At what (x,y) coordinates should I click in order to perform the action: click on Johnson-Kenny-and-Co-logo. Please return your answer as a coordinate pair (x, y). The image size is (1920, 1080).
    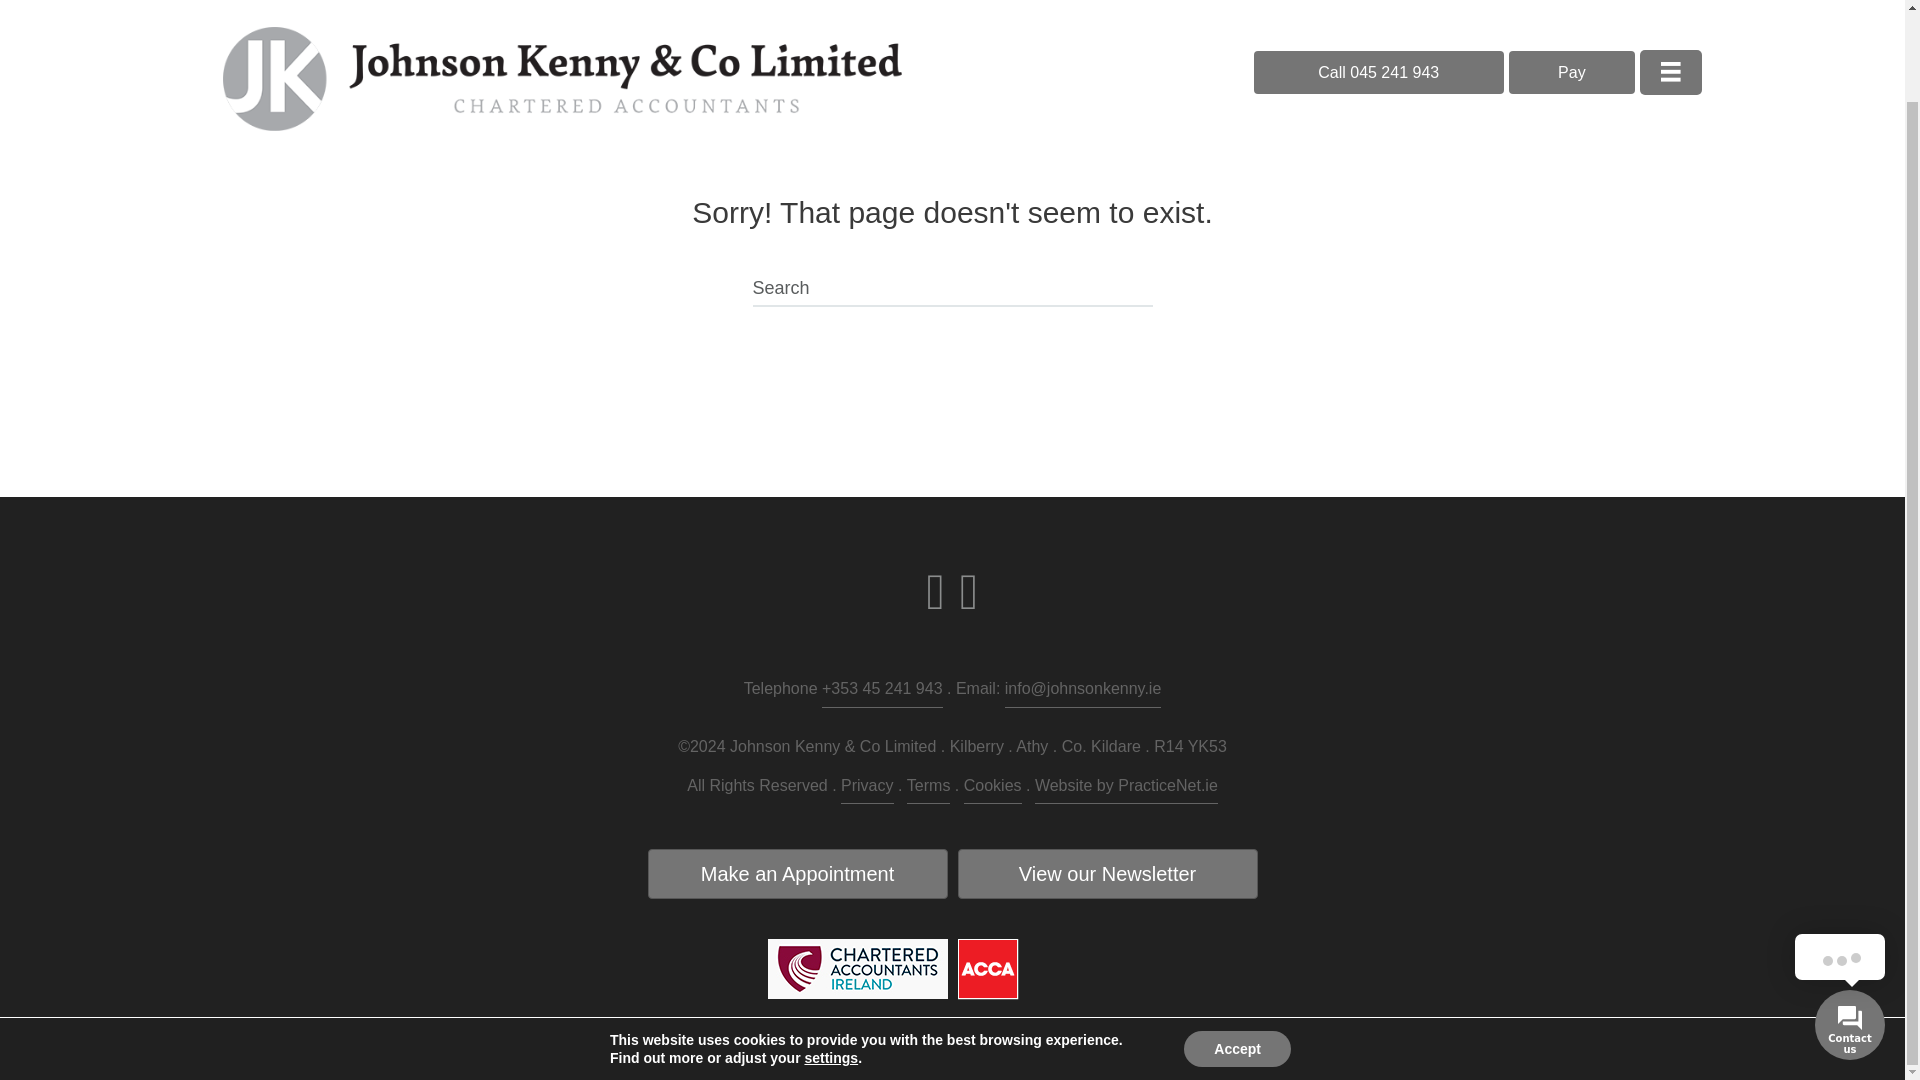
    Looking at the image, I should click on (562, 16).